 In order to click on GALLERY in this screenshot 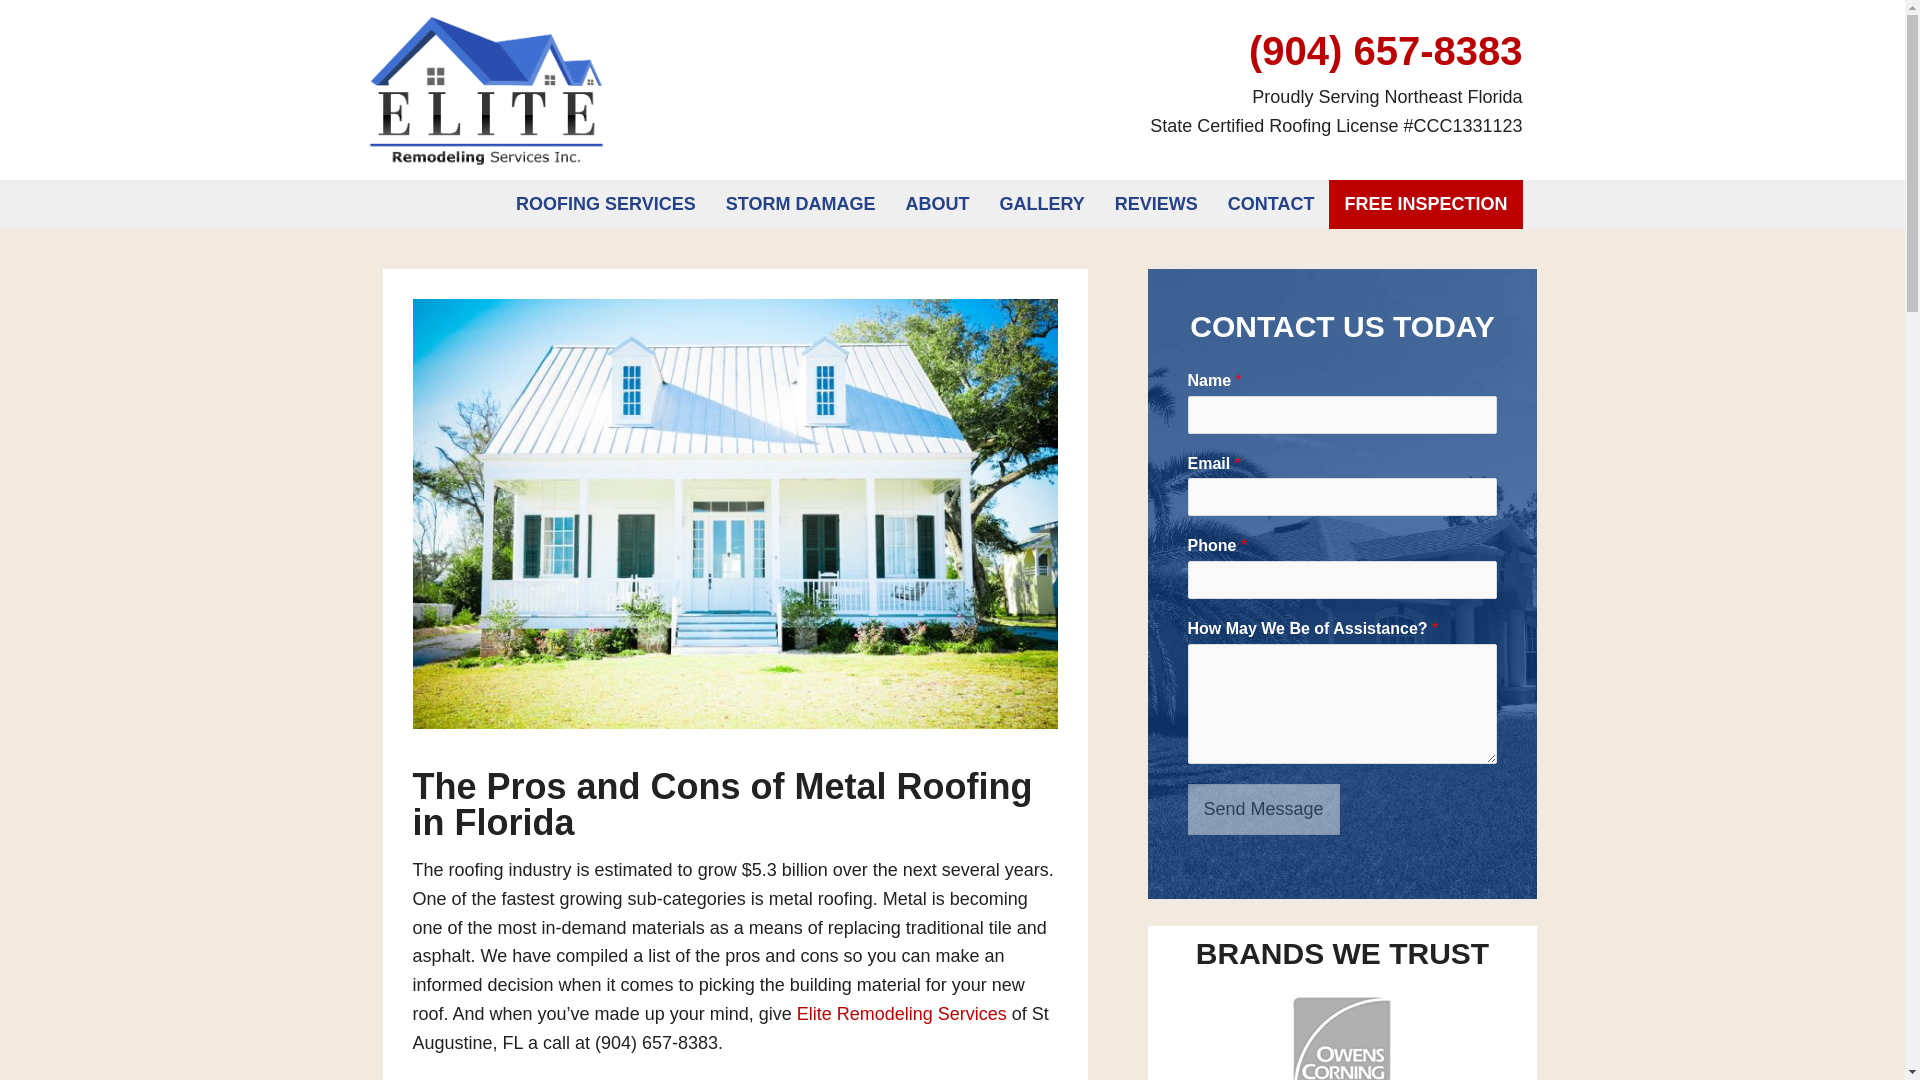, I will do `click(1040, 204)`.